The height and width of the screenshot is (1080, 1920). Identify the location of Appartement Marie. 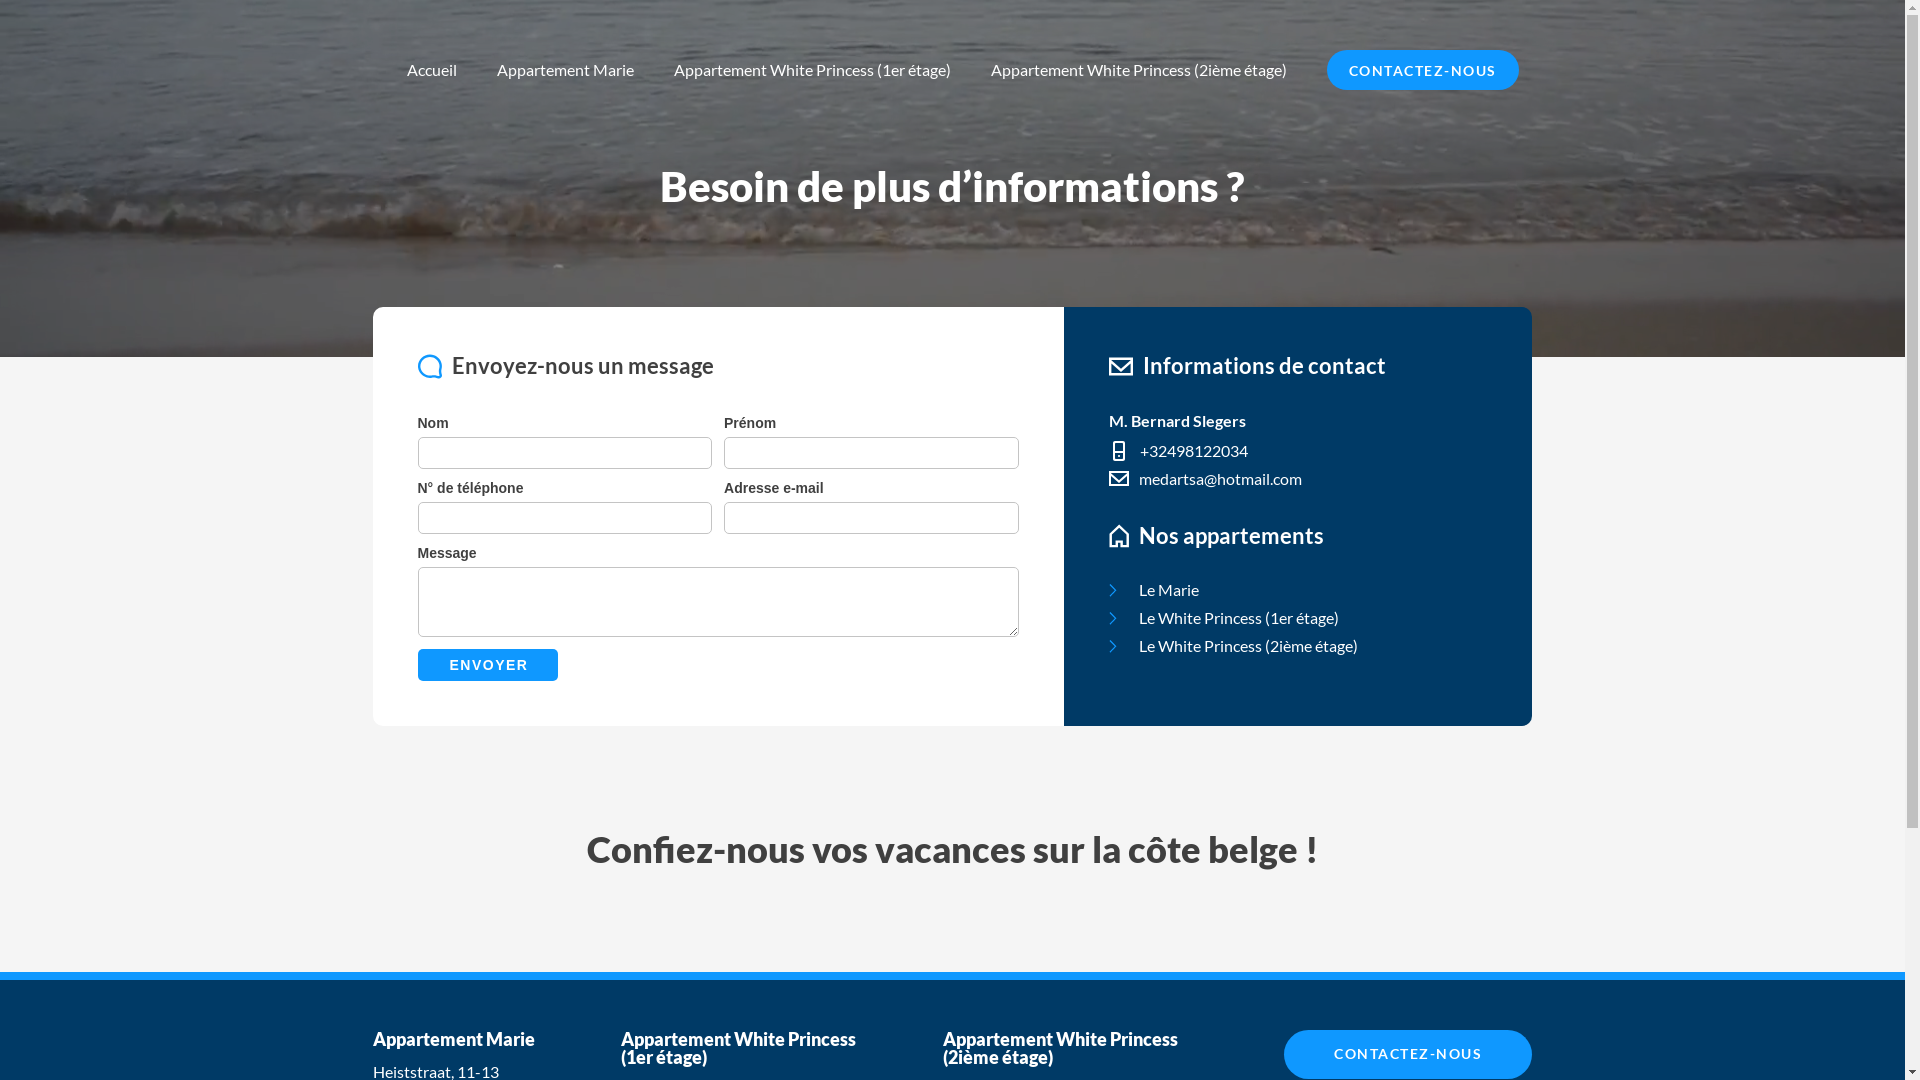
(564, 70).